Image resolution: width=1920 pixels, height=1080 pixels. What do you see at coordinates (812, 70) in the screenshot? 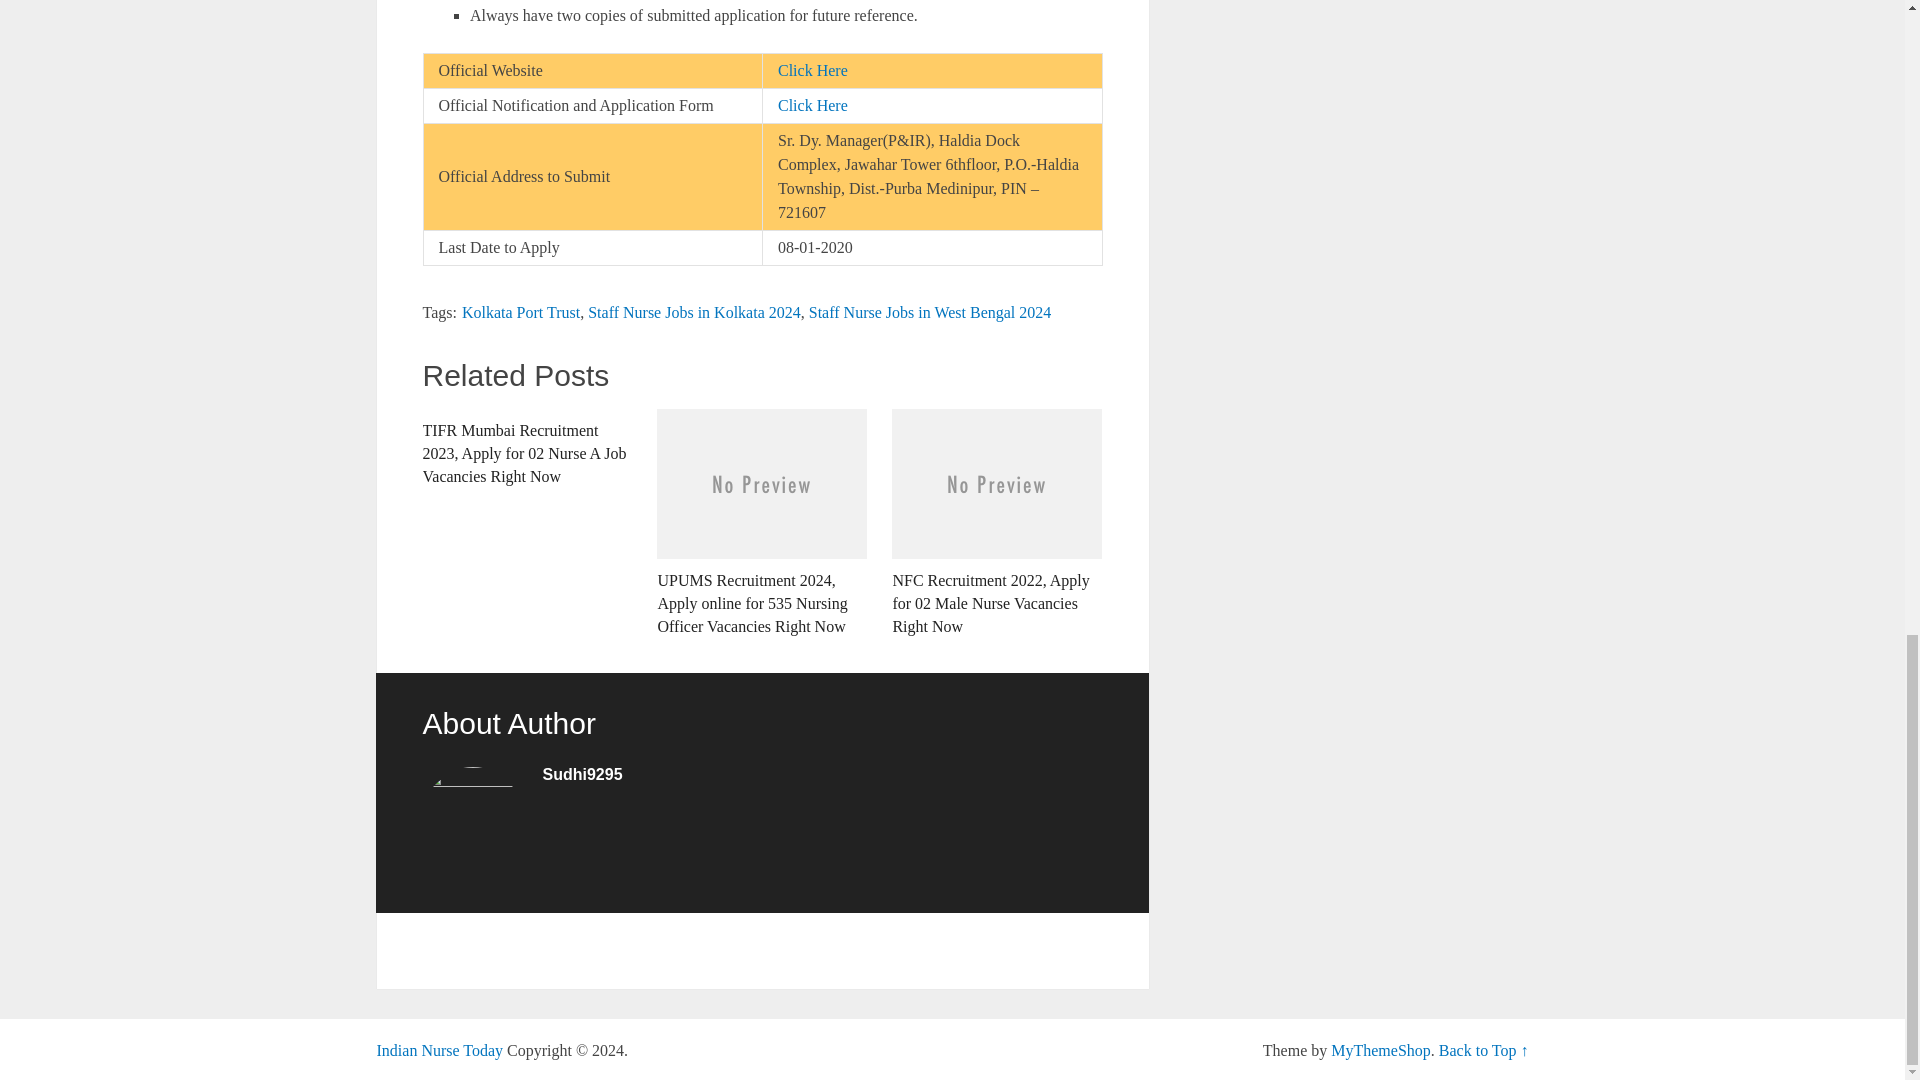
I see `Click Here` at bounding box center [812, 70].